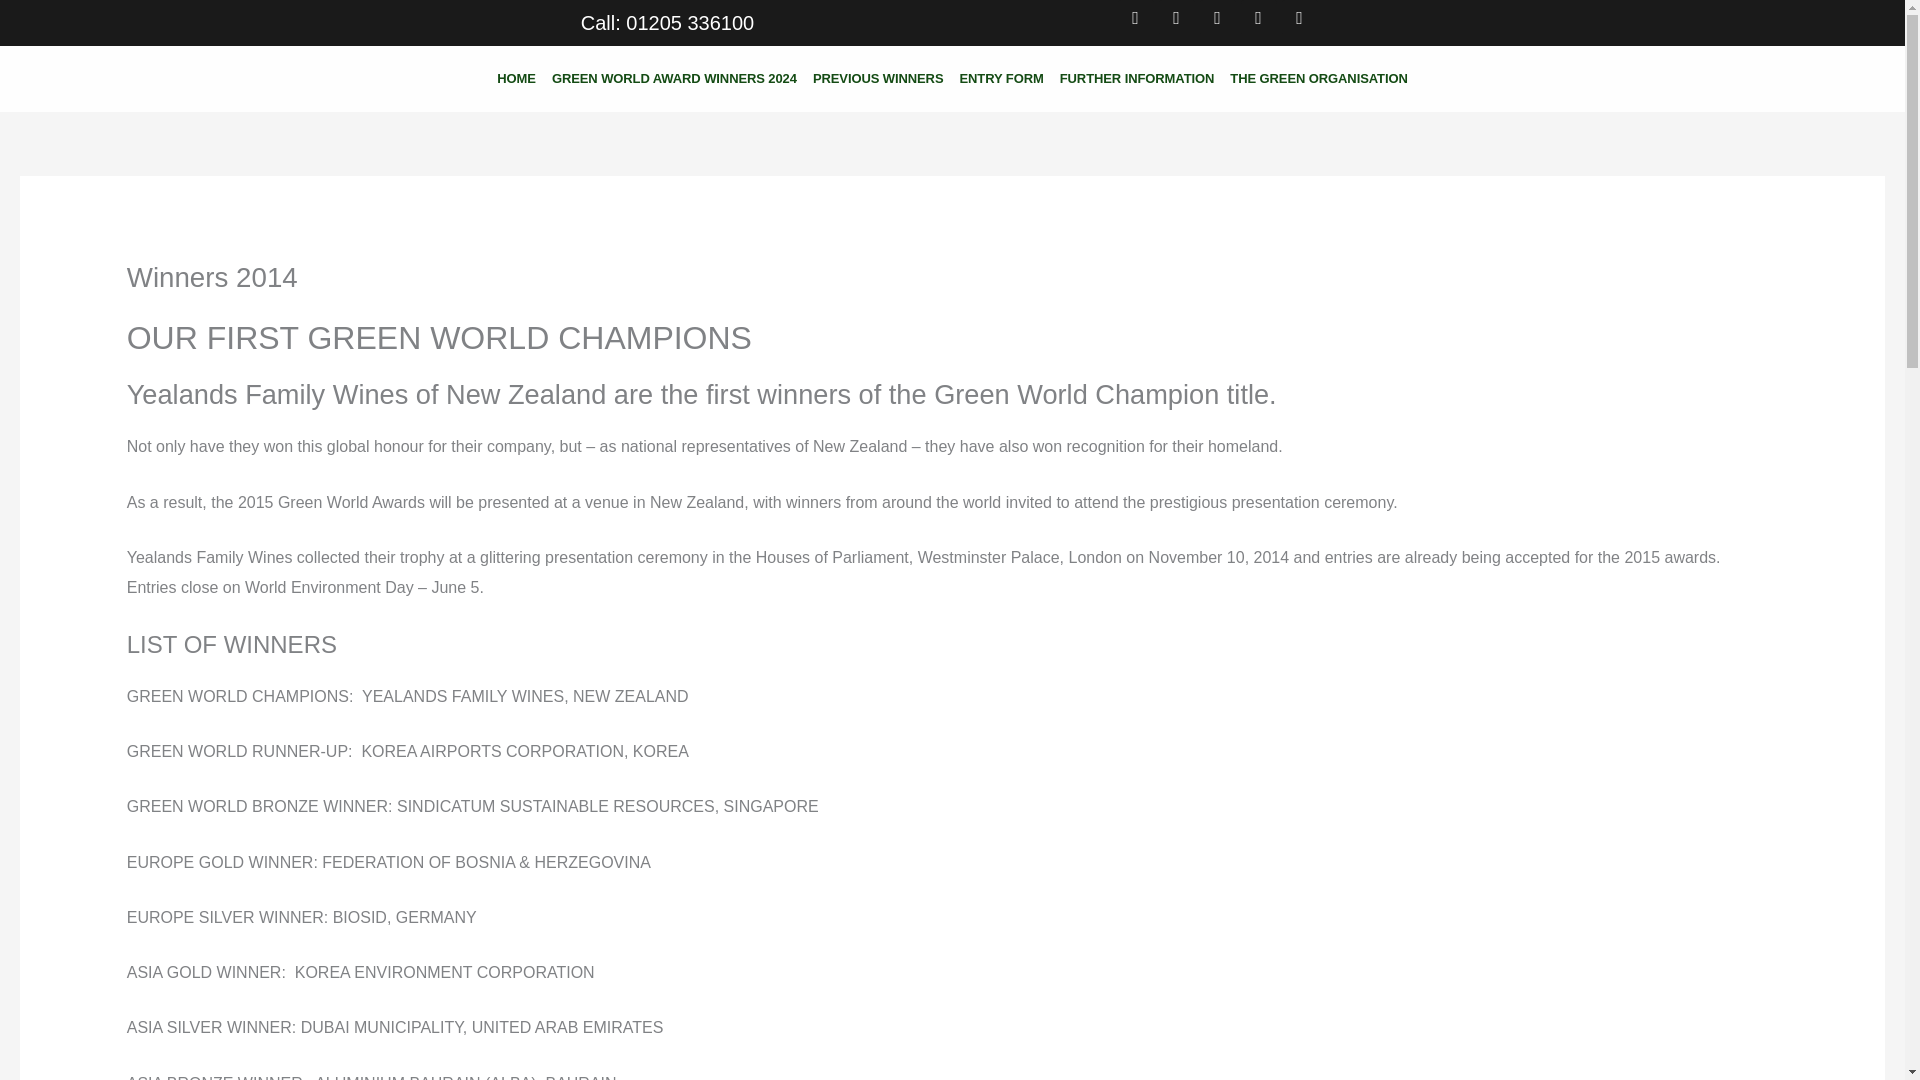 The height and width of the screenshot is (1080, 1920). What do you see at coordinates (1300, 18) in the screenshot?
I see `Instagram` at bounding box center [1300, 18].